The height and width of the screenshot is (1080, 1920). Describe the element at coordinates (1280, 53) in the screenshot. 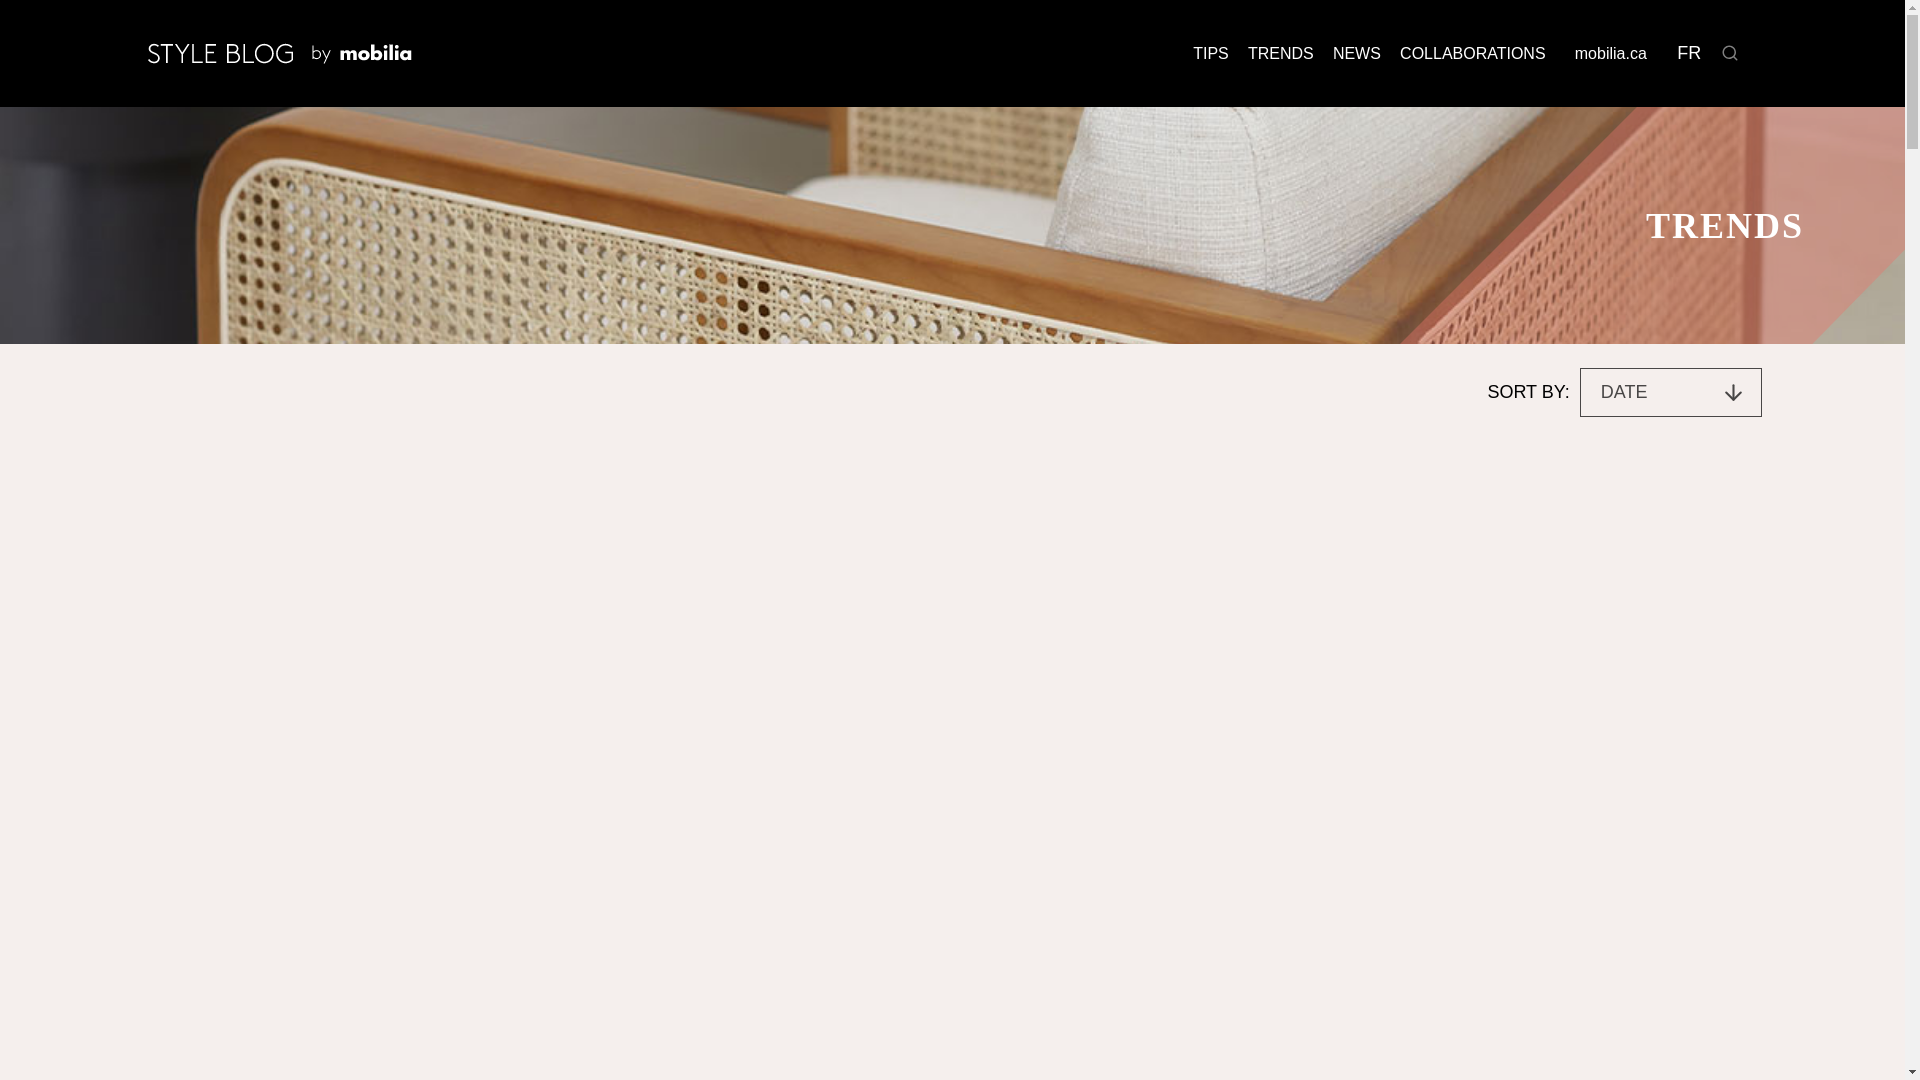

I see `TRENDS` at that location.